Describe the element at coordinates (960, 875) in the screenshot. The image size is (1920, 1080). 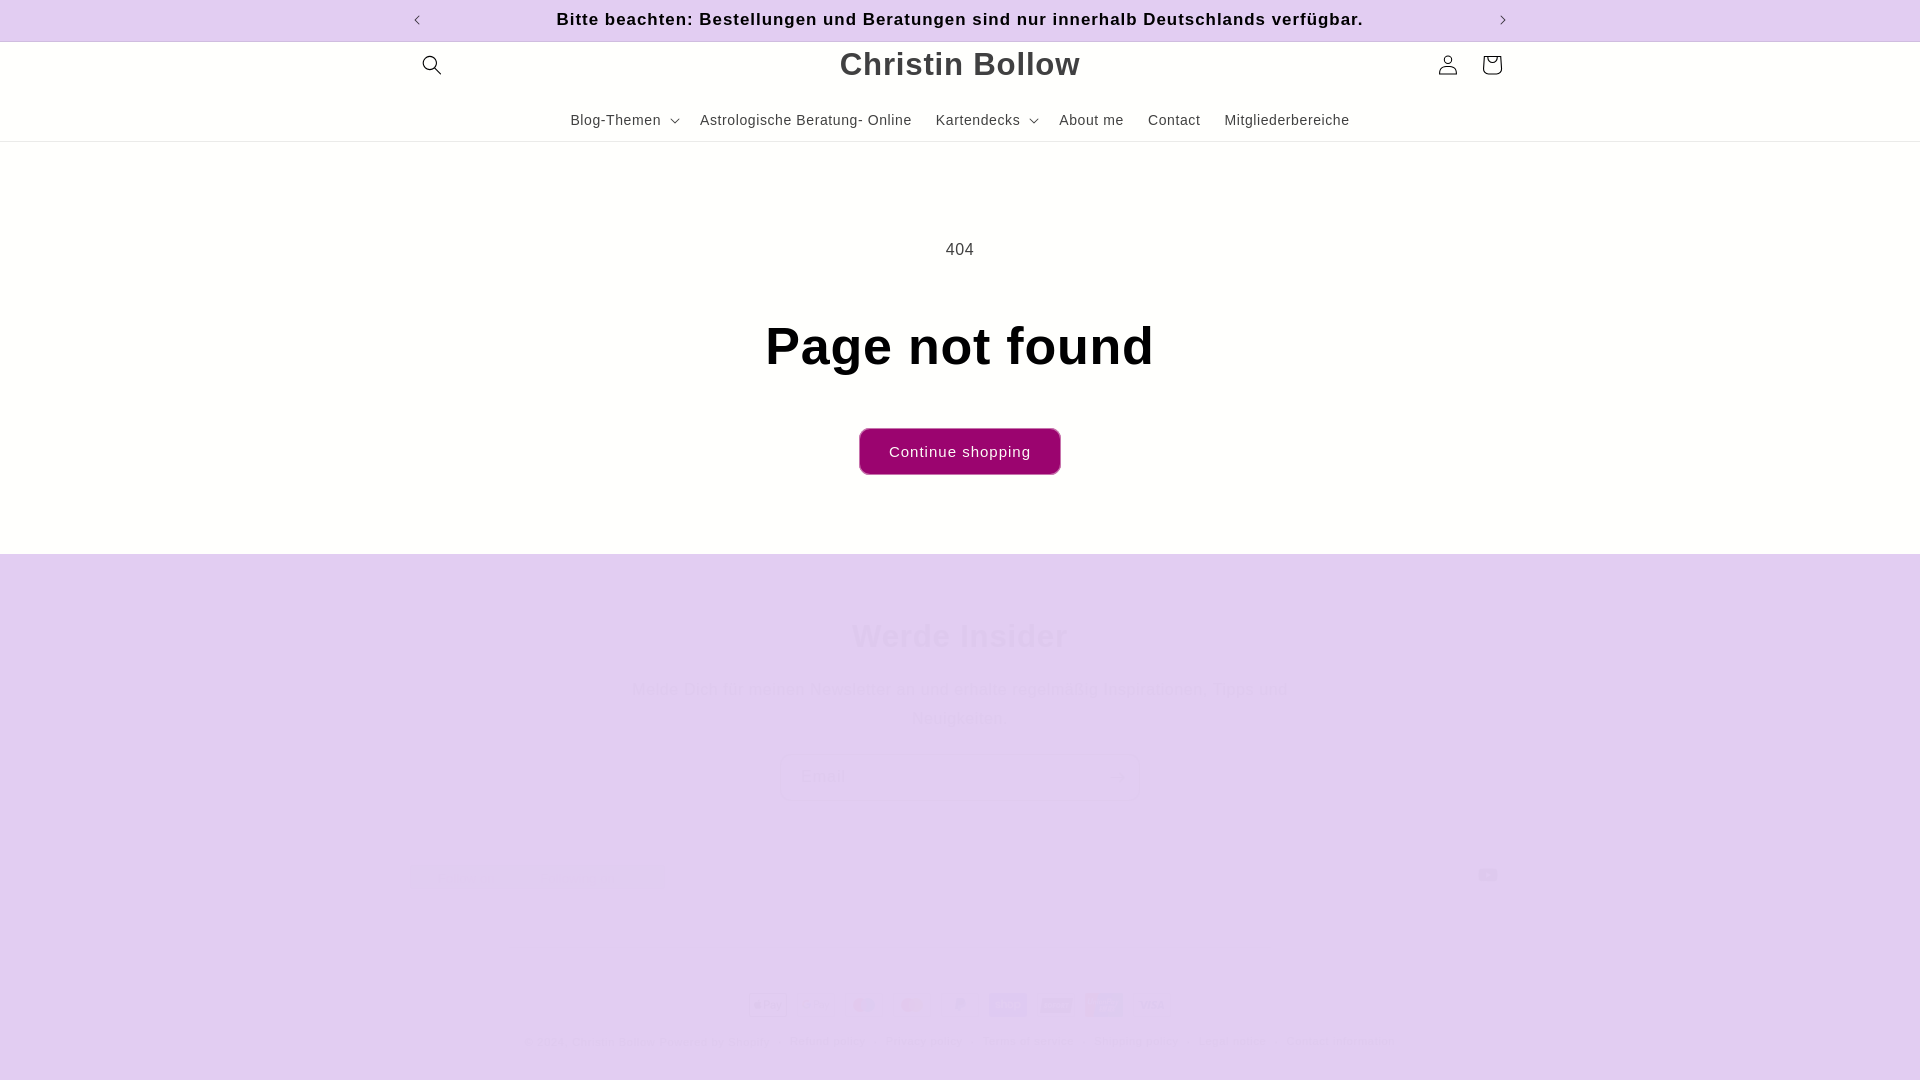
I see `YouTube` at that location.